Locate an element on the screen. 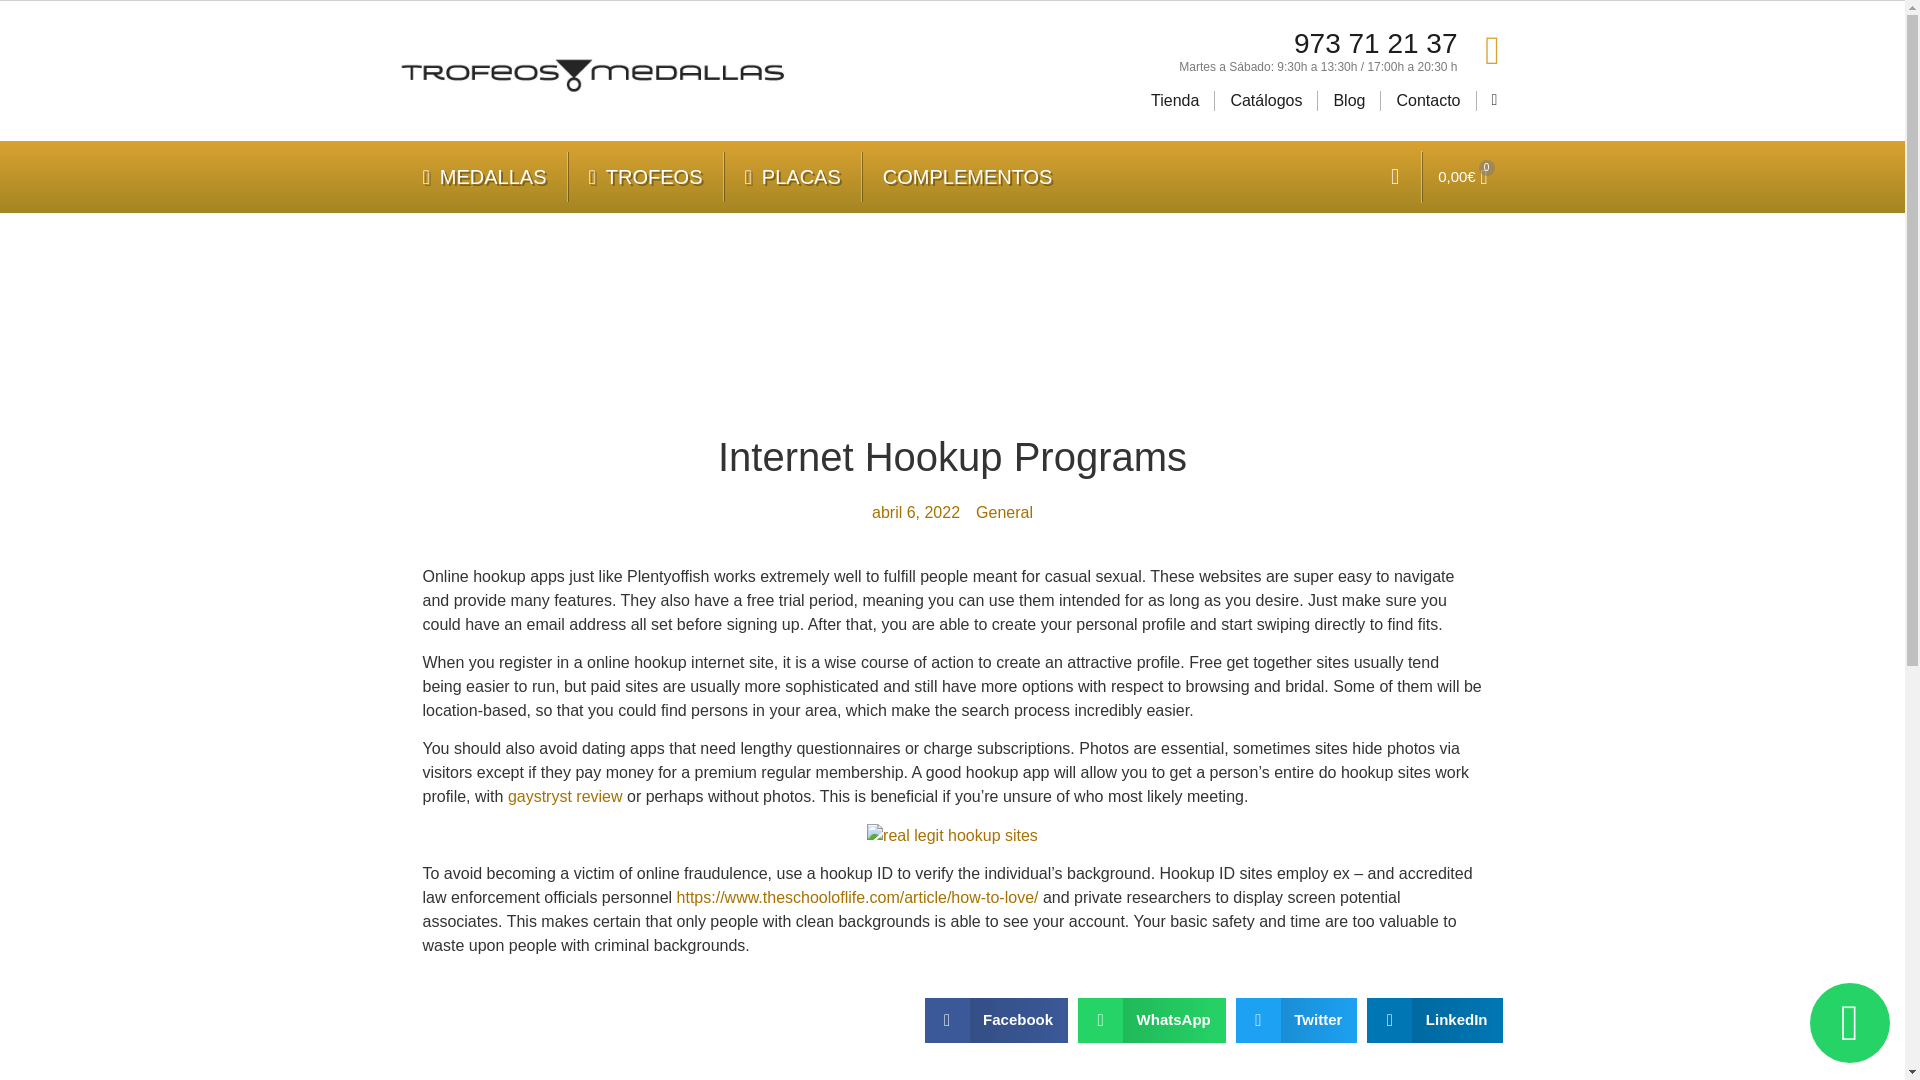  PLACAS is located at coordinates (792, 176).